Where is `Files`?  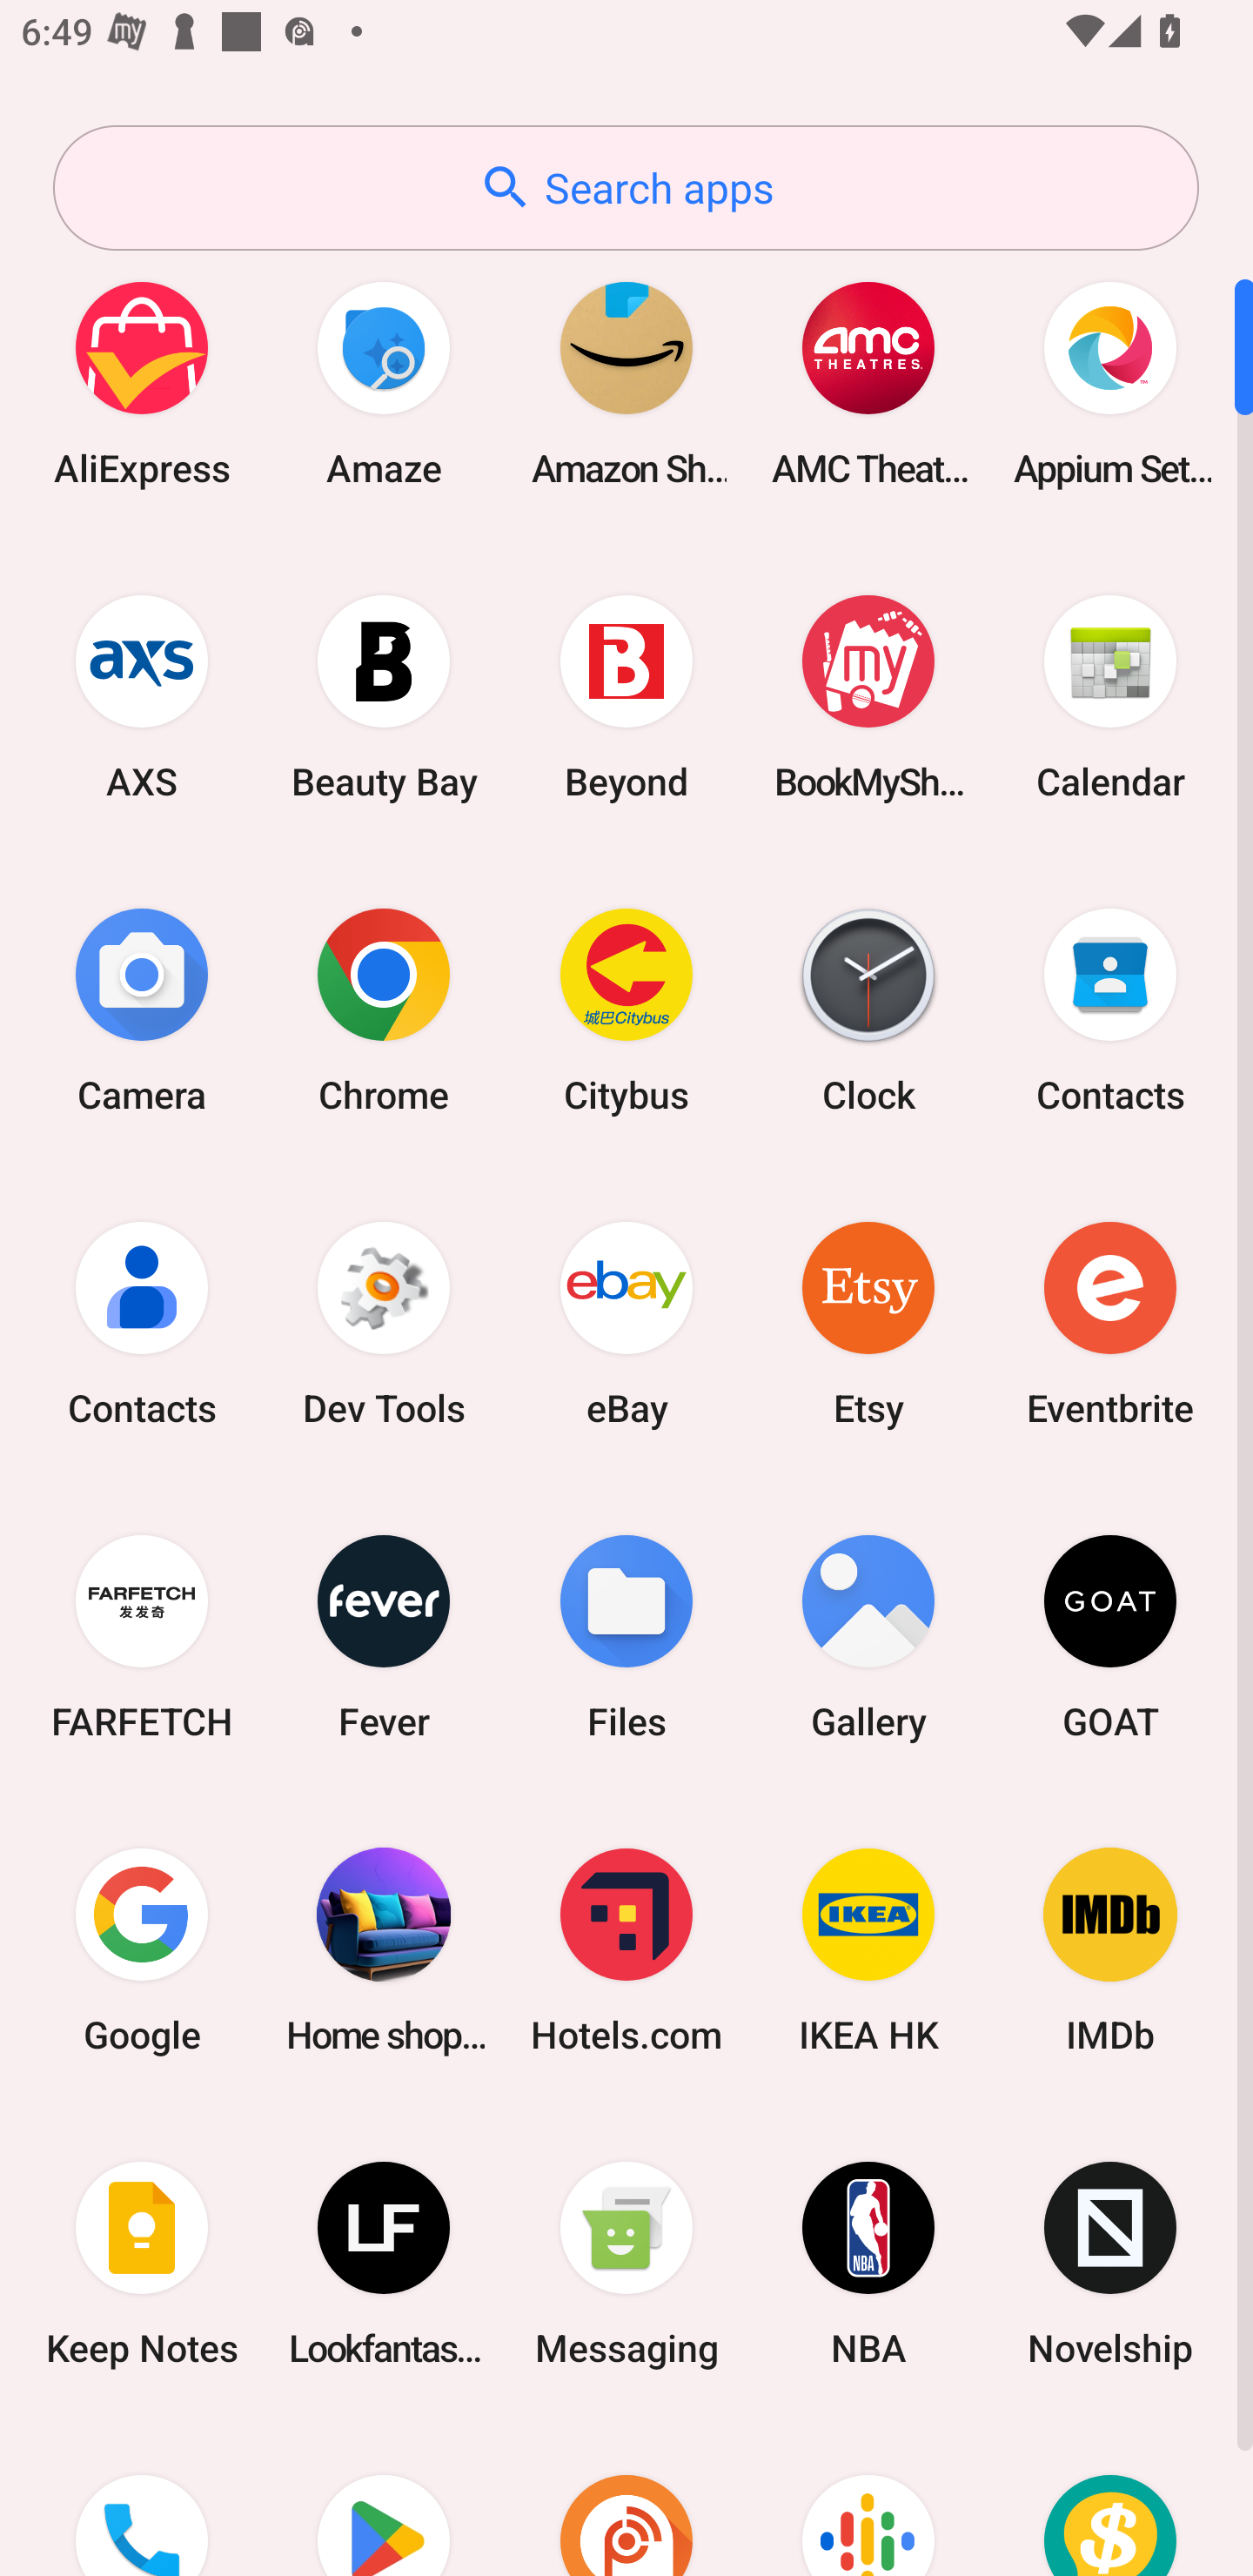
Files is located at coordinates (626, 1636).